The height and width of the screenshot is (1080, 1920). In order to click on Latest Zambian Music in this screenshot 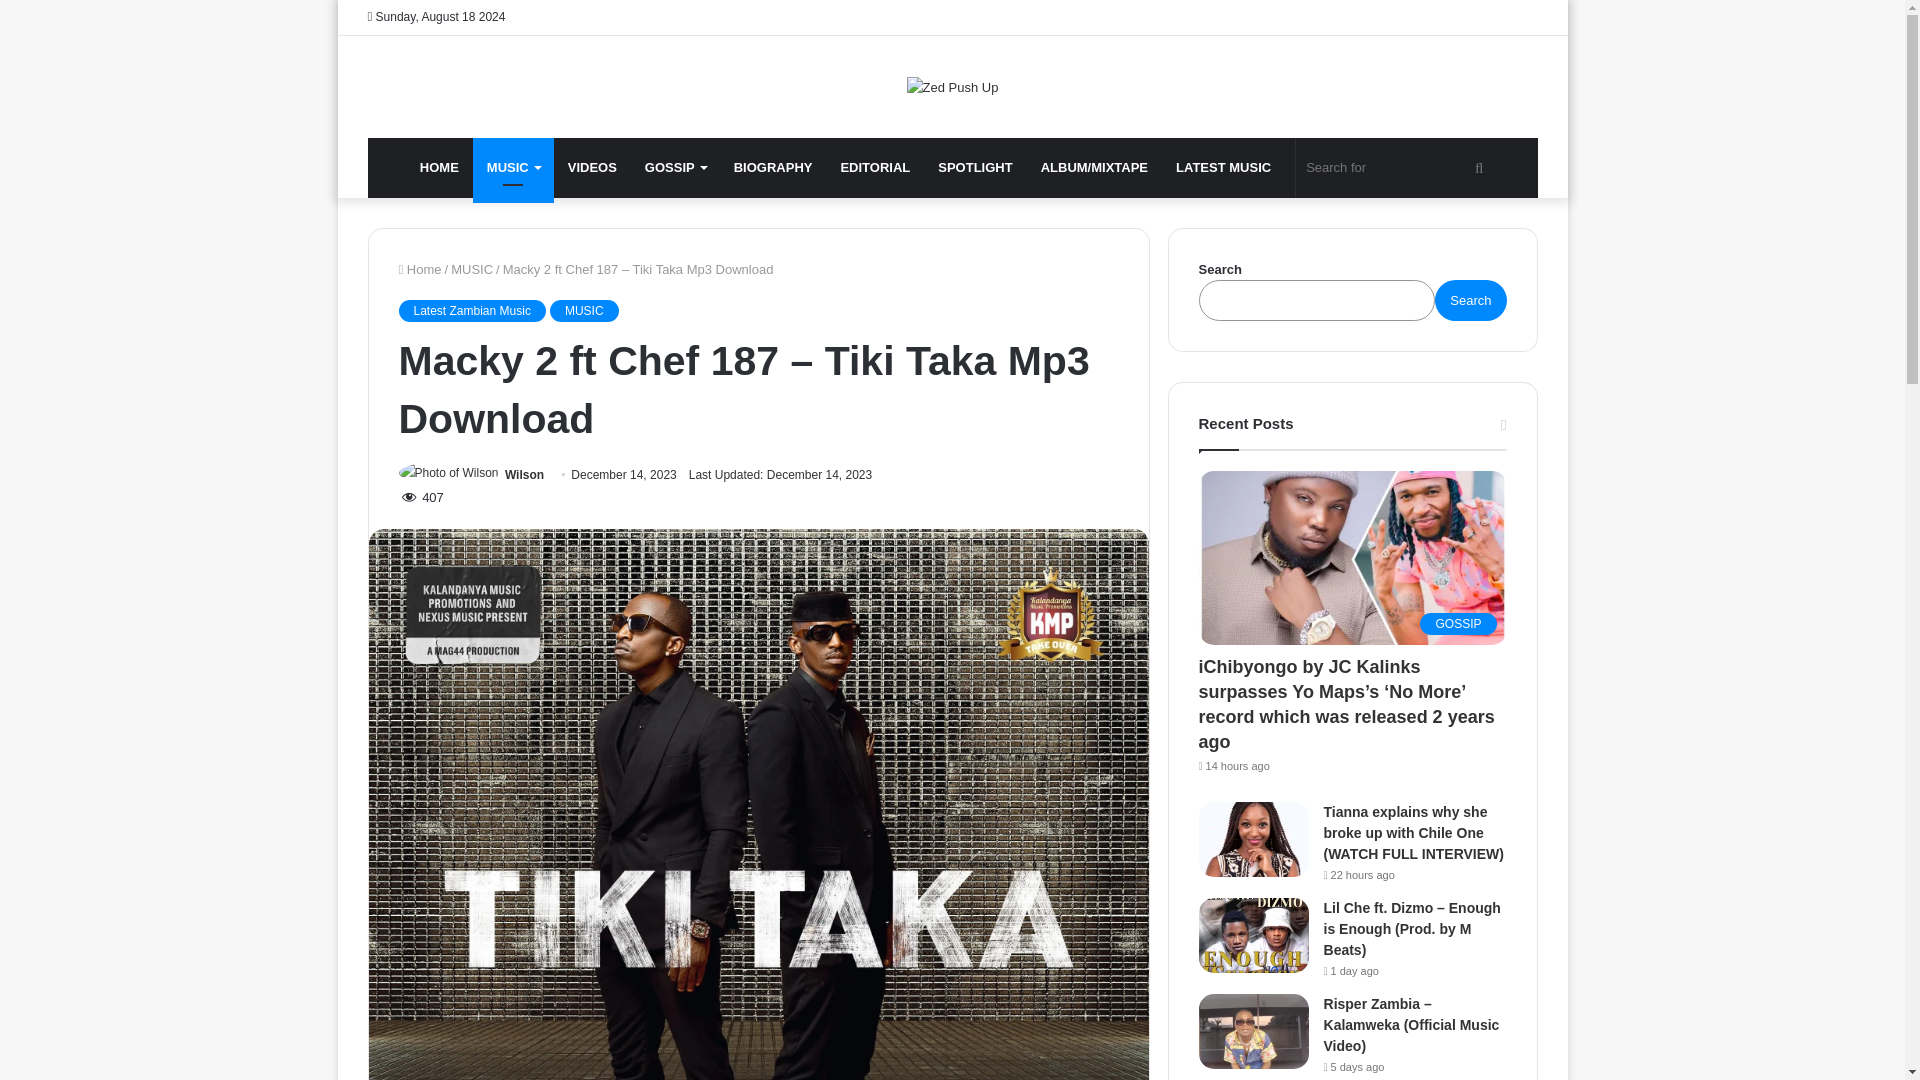, I will do `click(471, 310)`.